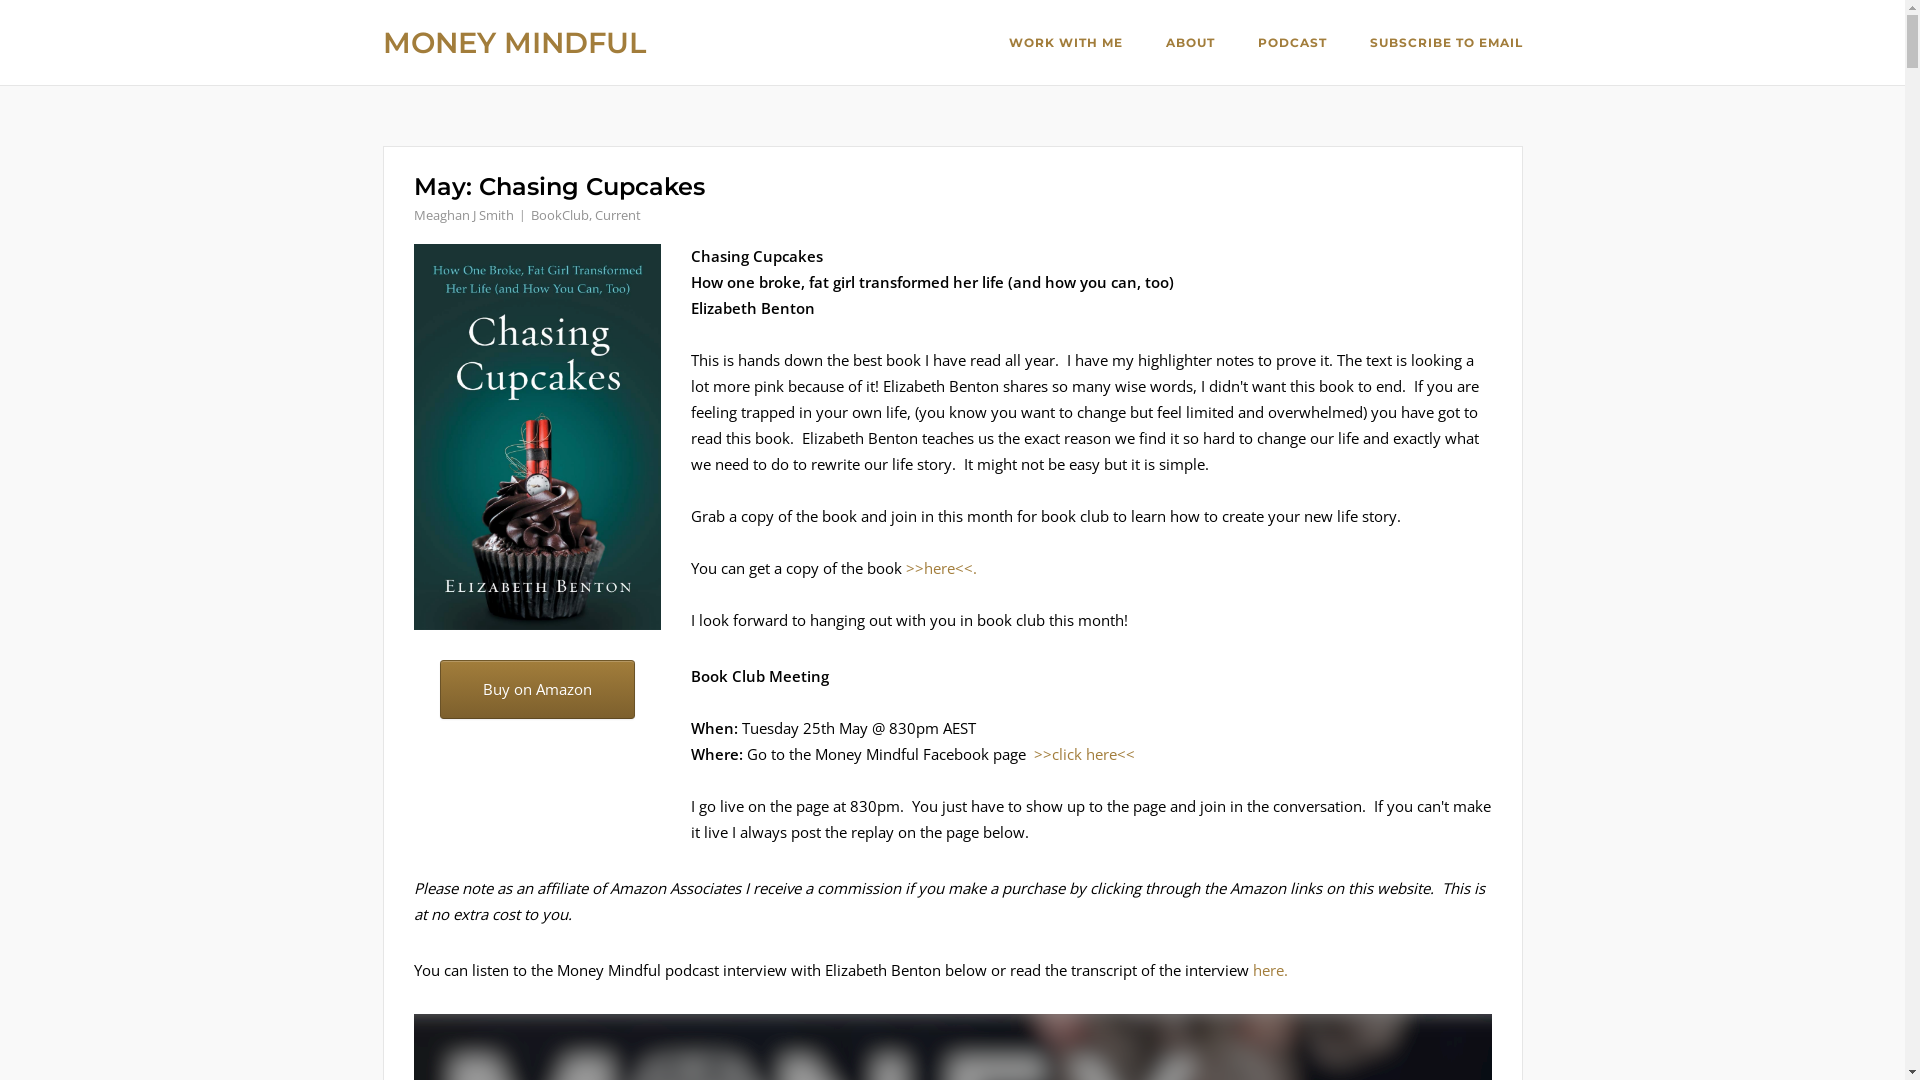 This screenshot has width=1920, height=1080. I want to click on Meaghan J Smith, so click(464, 215).